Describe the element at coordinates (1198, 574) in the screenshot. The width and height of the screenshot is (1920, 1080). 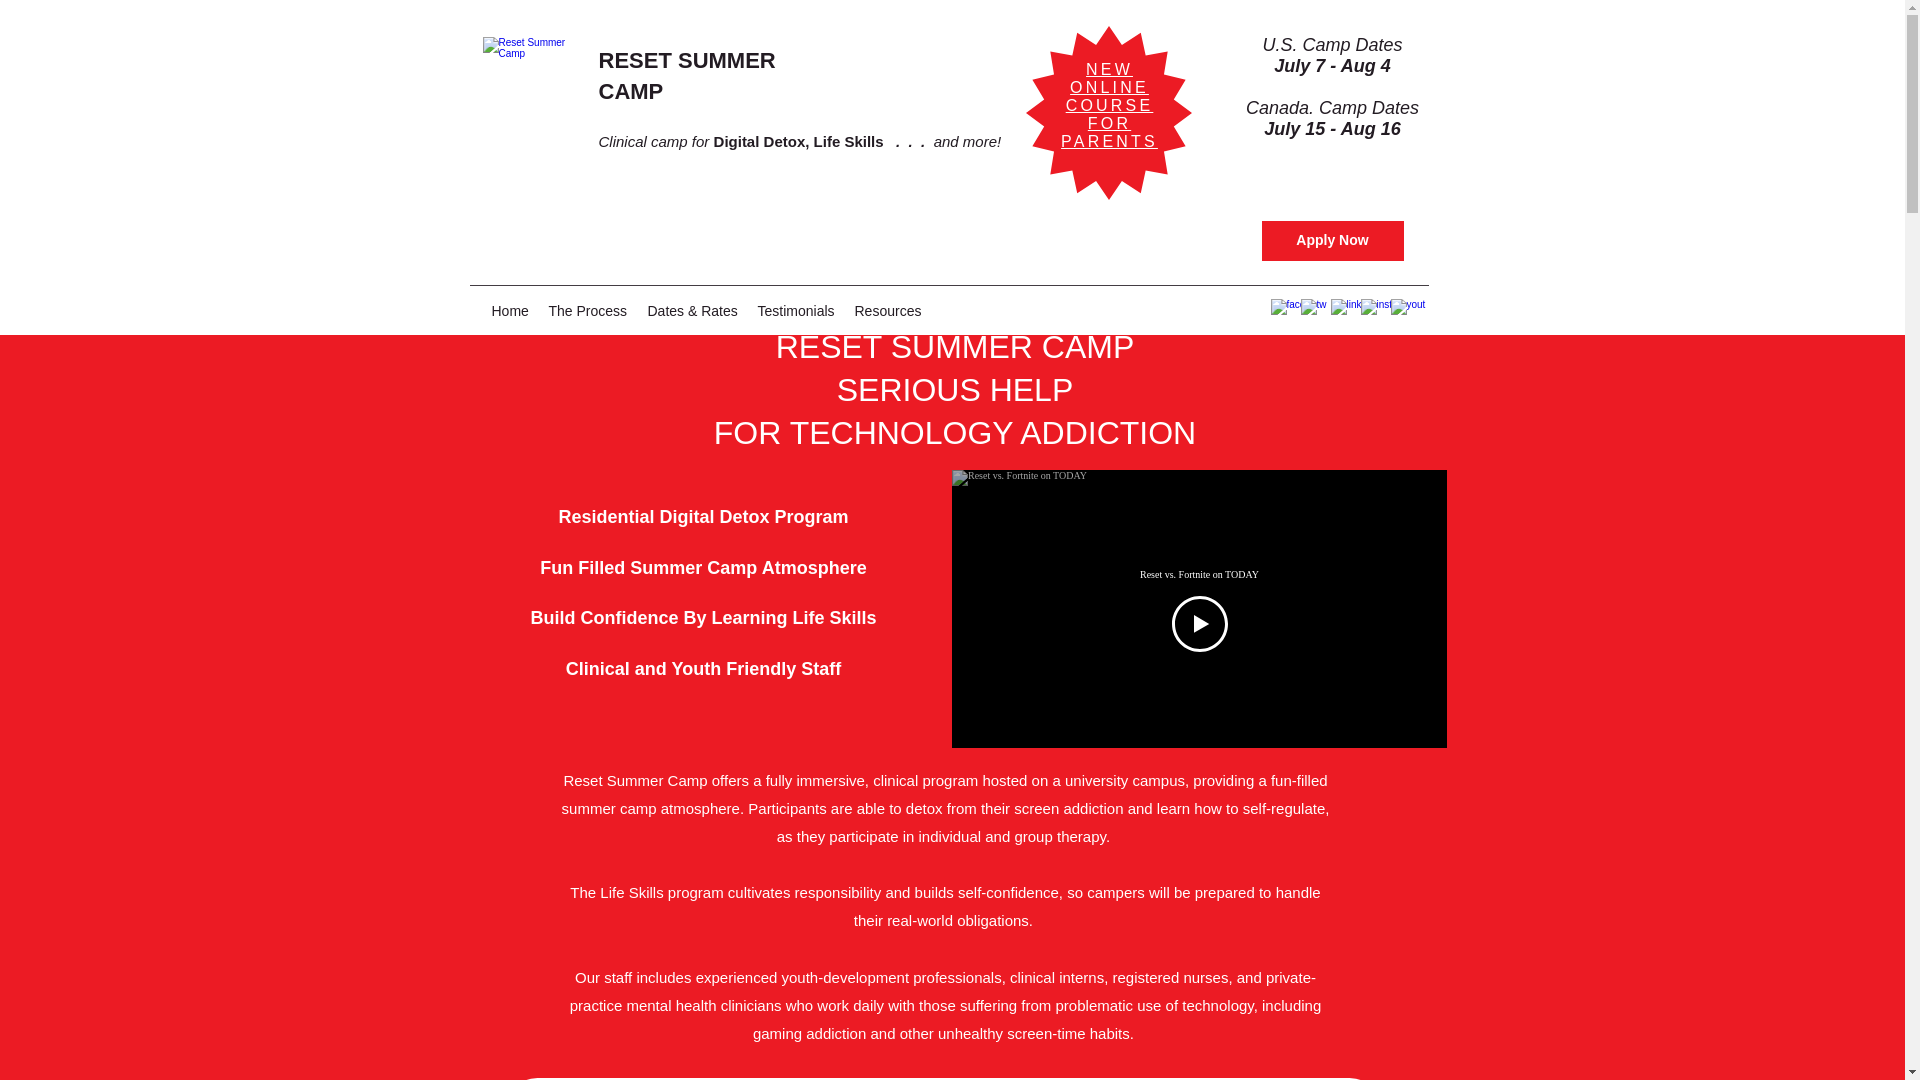
I see `Apply Now` at that location.